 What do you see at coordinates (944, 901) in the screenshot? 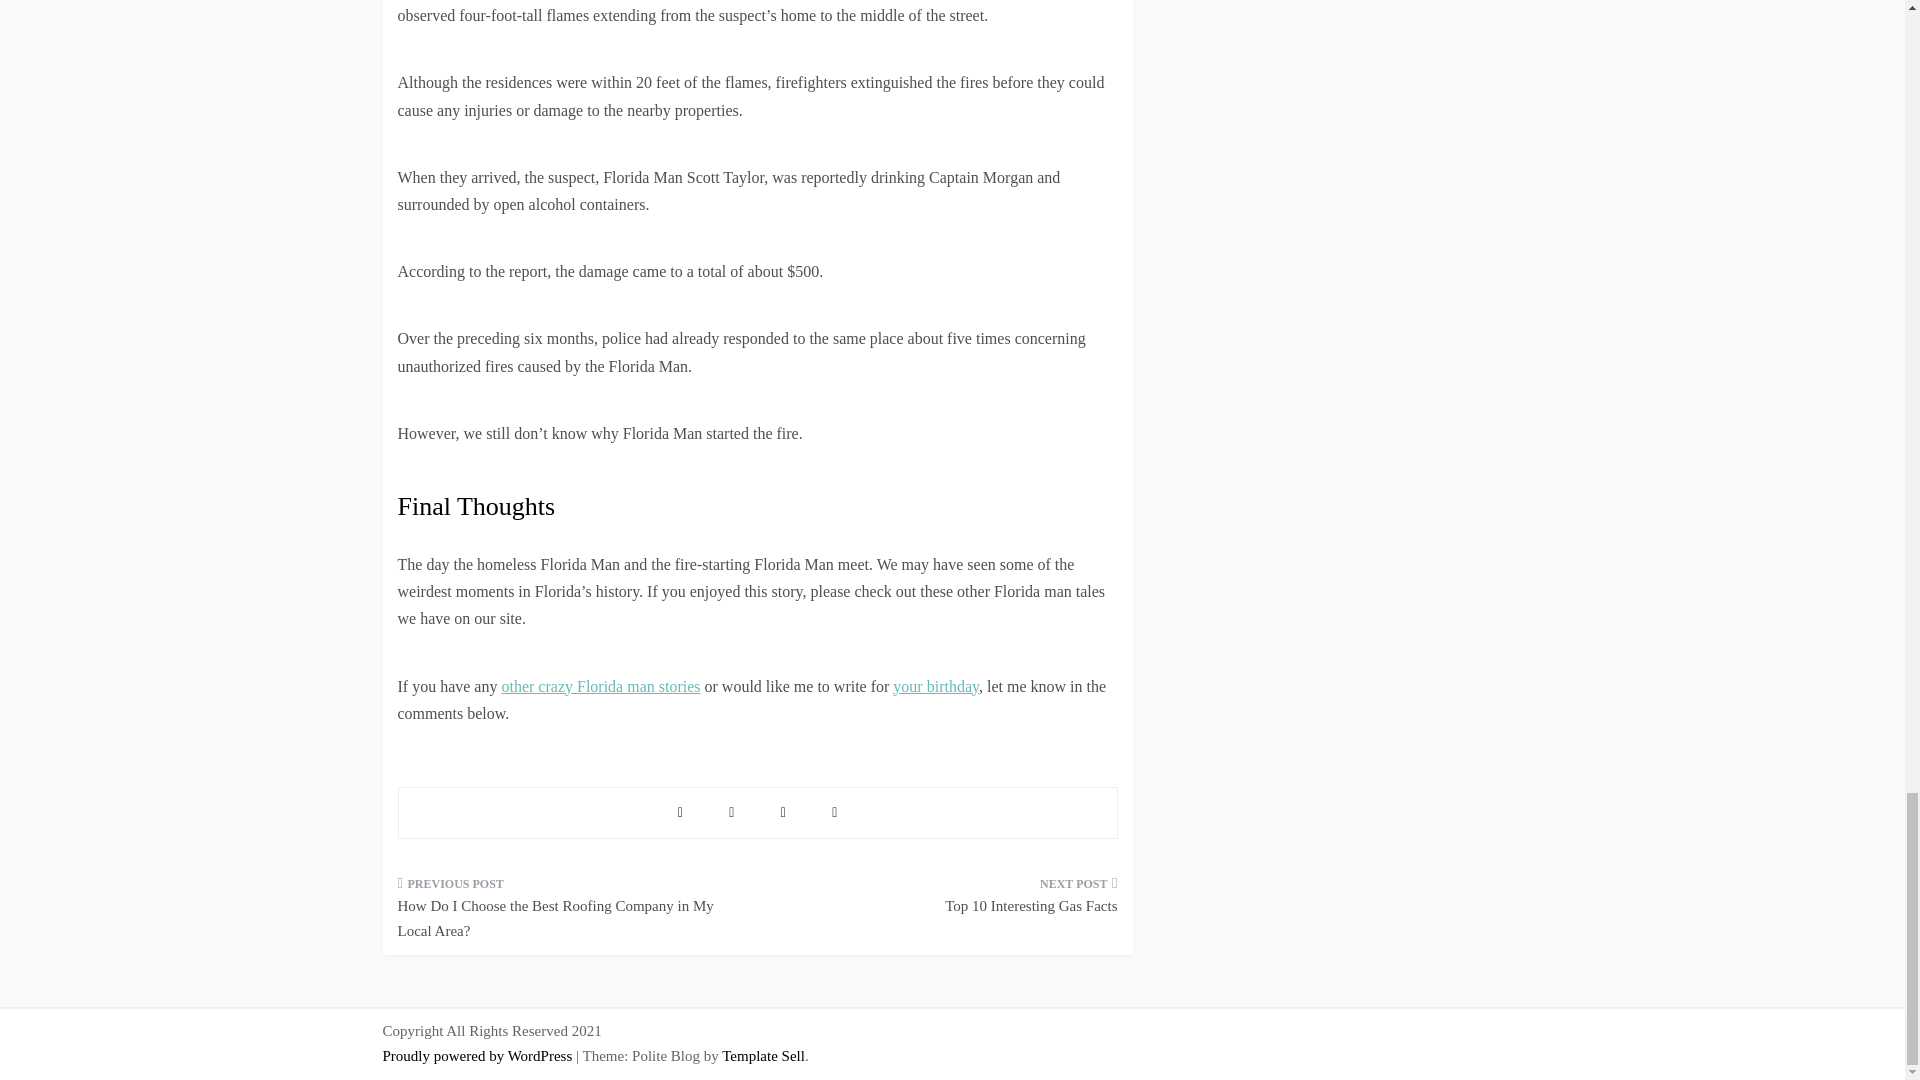
I see `Top 10 Interesting Gas Facts` at bounding box center [944, 901].